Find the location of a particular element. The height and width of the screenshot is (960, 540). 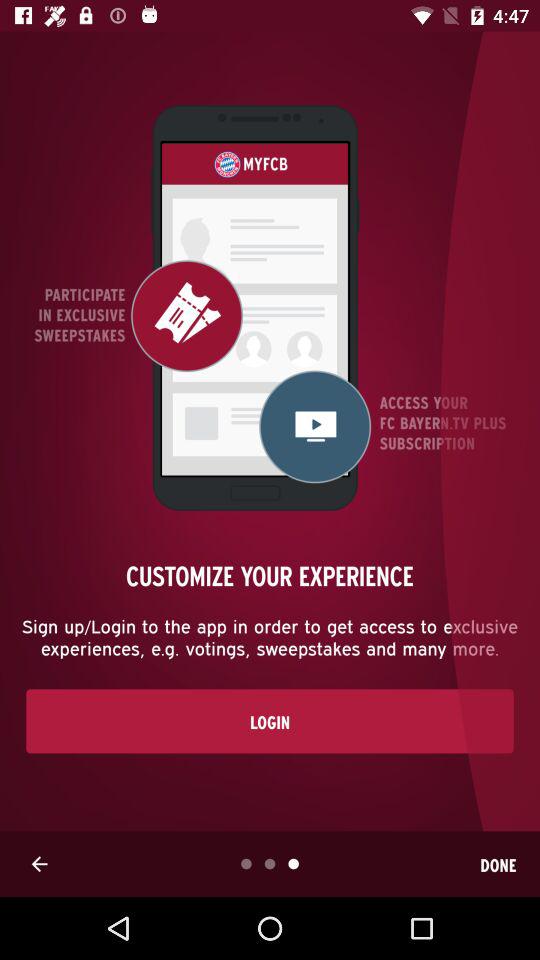

launch icon at the bottom left corner is located at coordinates (39, 864).